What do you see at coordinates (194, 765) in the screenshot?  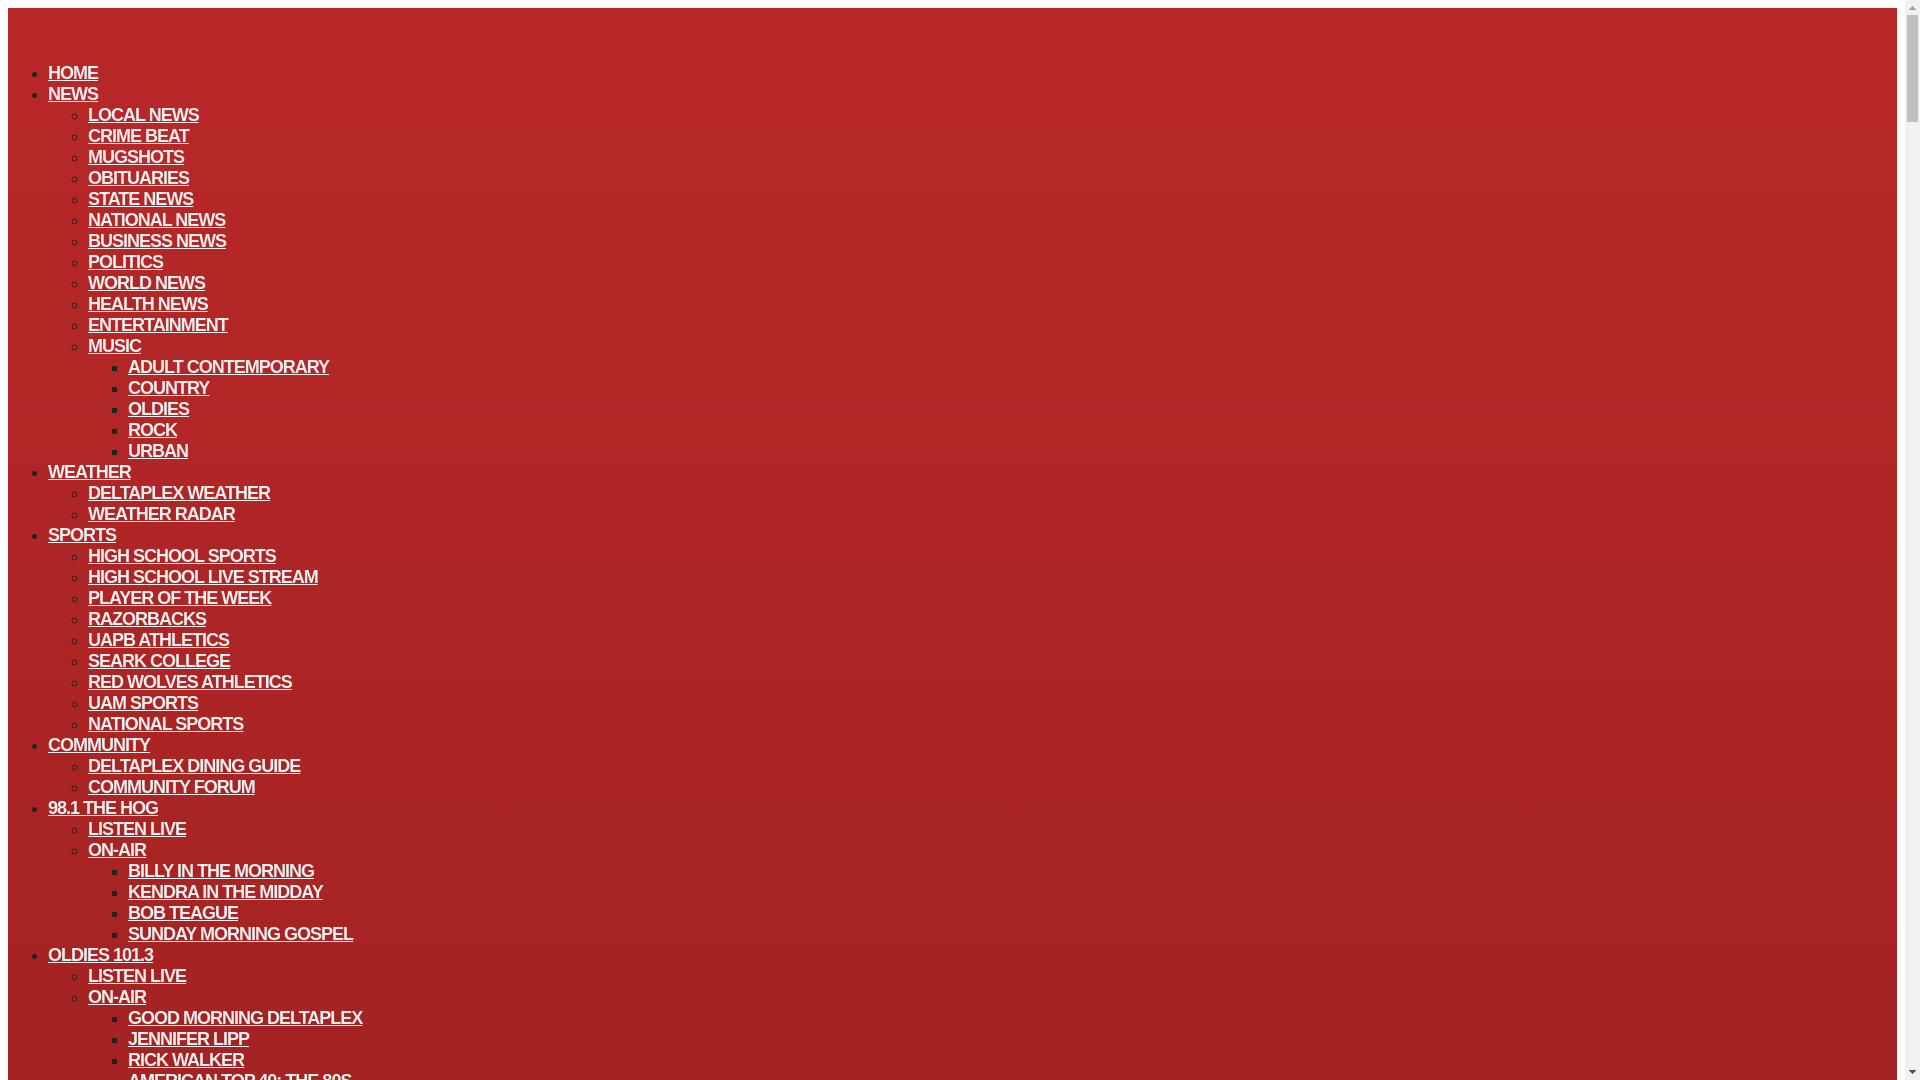 I see `DELTAPLEX DINING GUIDE` at bounding box center [194, 765].